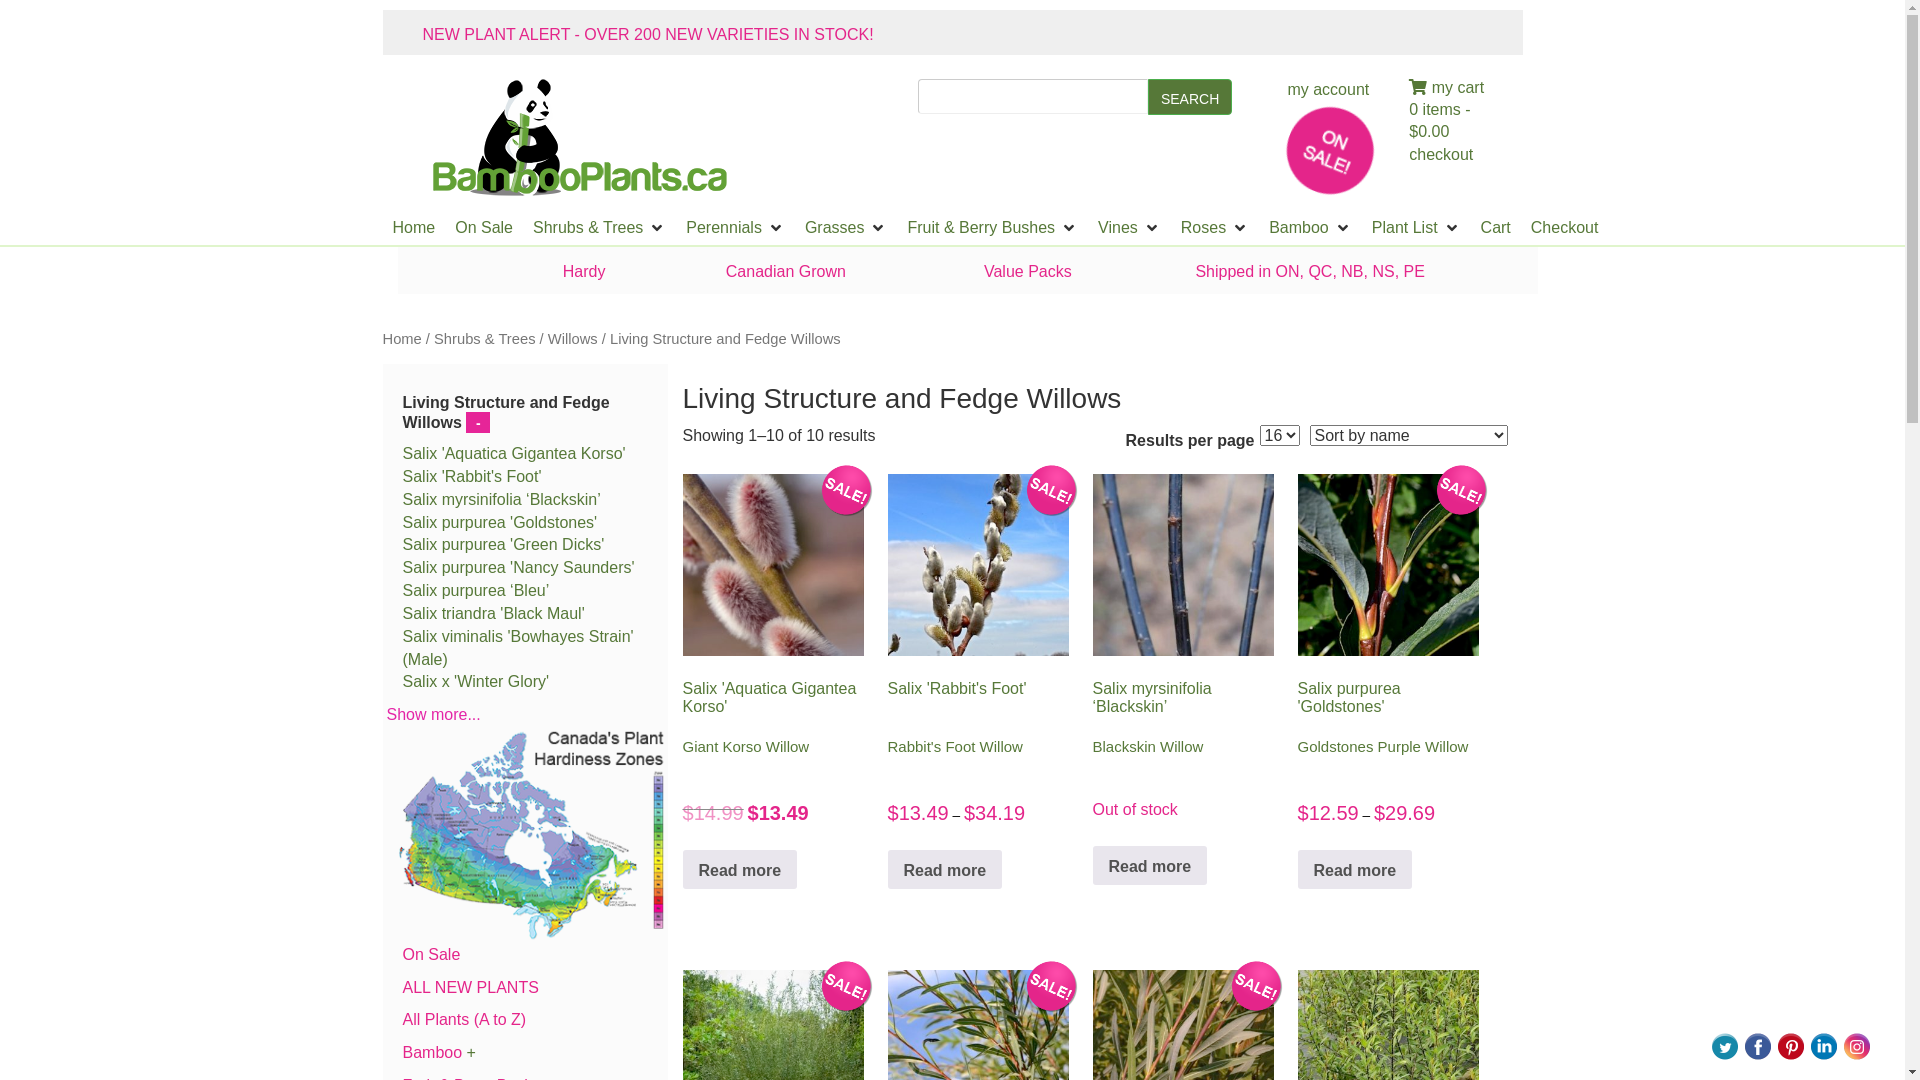 The width and height of the screenshot is (1920, 1080). Describe the element at coordinates (476, 682) in the screenshot. I see `Salix x 'Winter Glory'` at that location.